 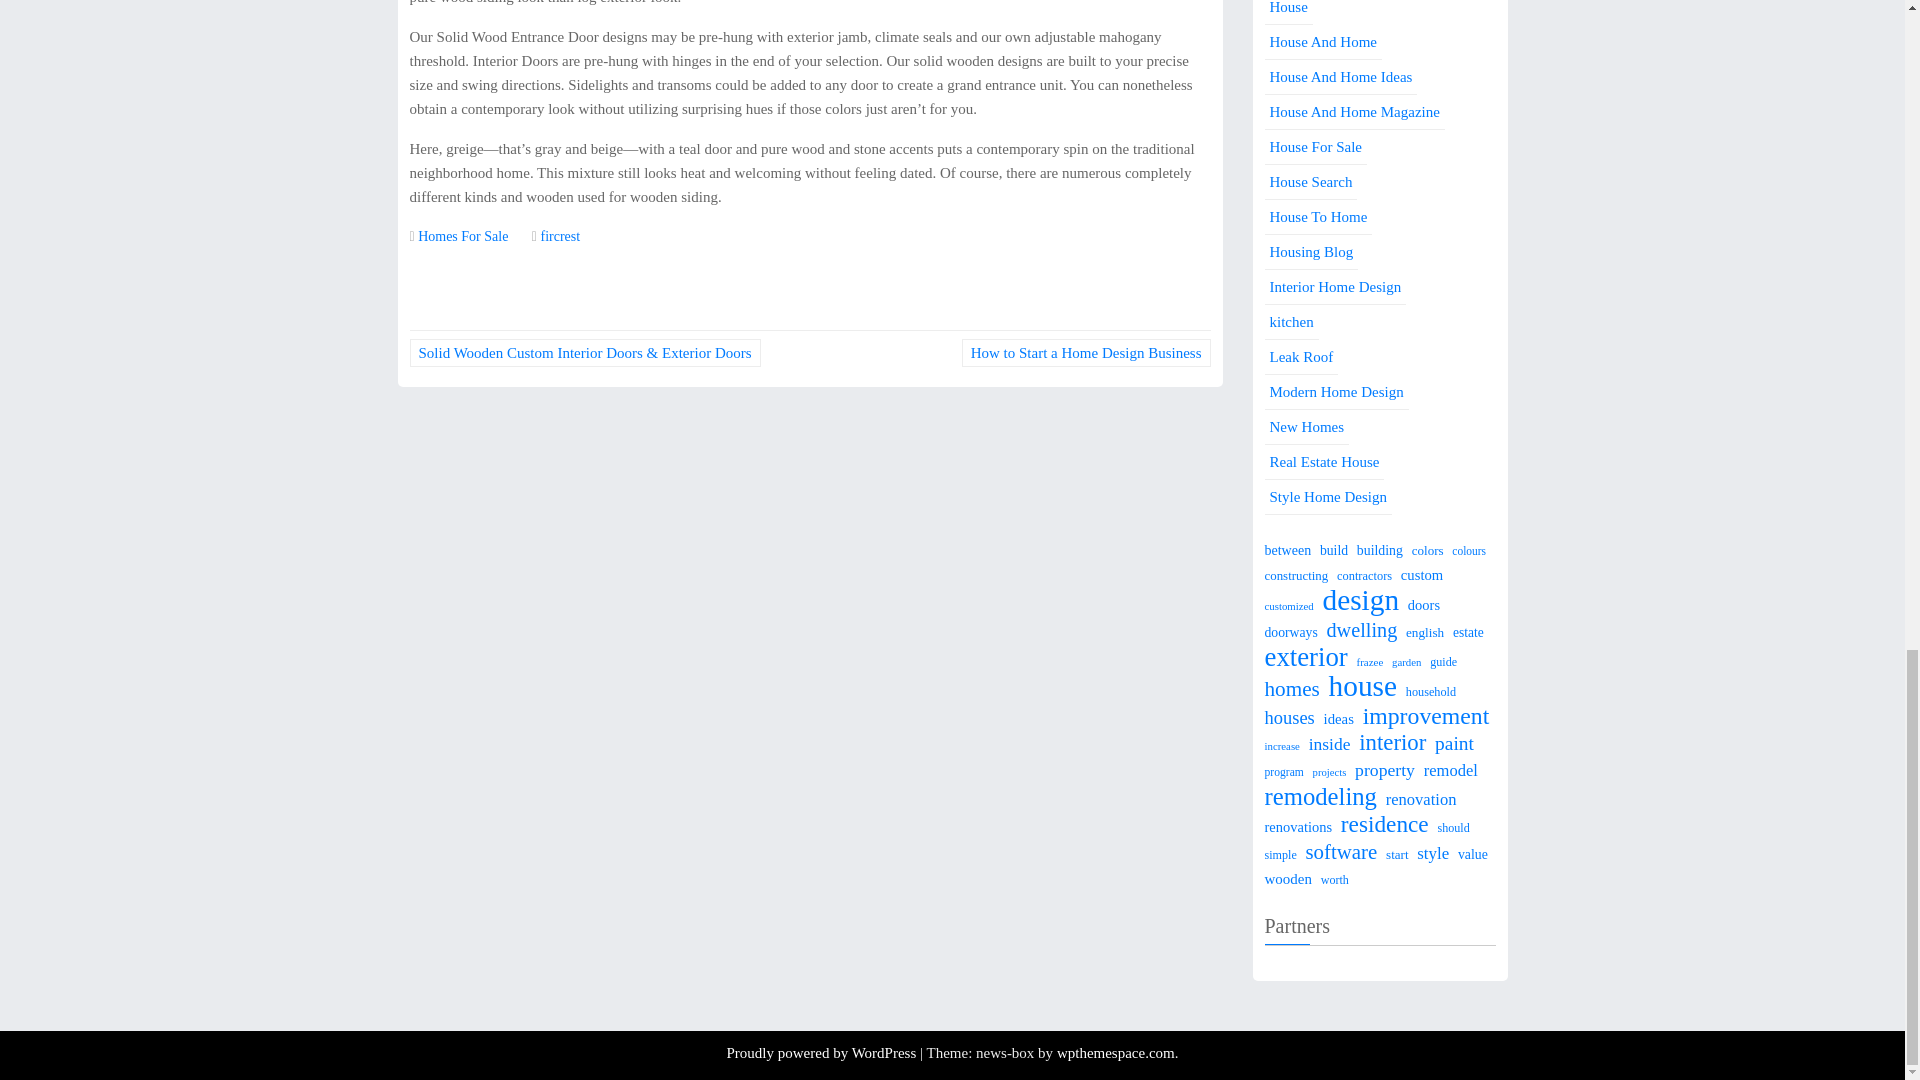 I want to click on fircrest, so click(x=559, y=236).